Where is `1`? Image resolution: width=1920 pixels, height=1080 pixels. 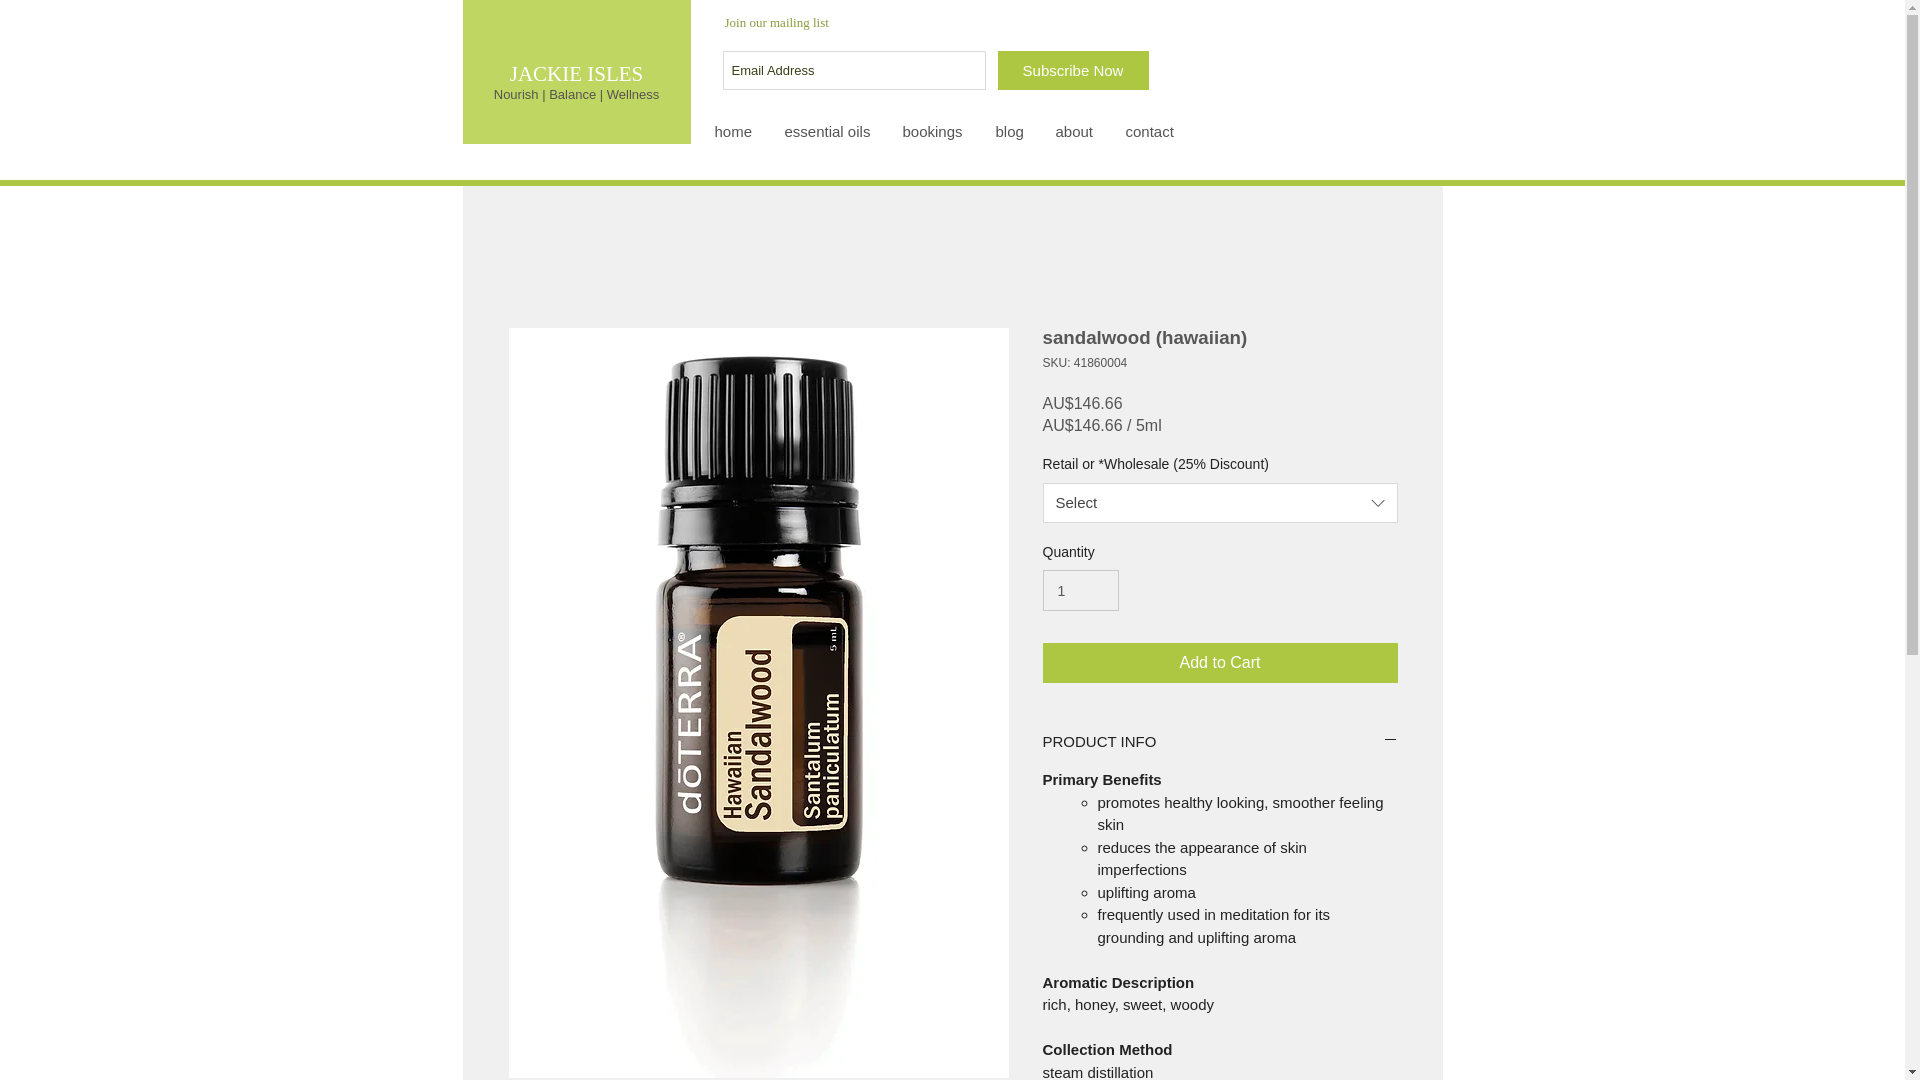
1 is located at coordinates (1080, 590).